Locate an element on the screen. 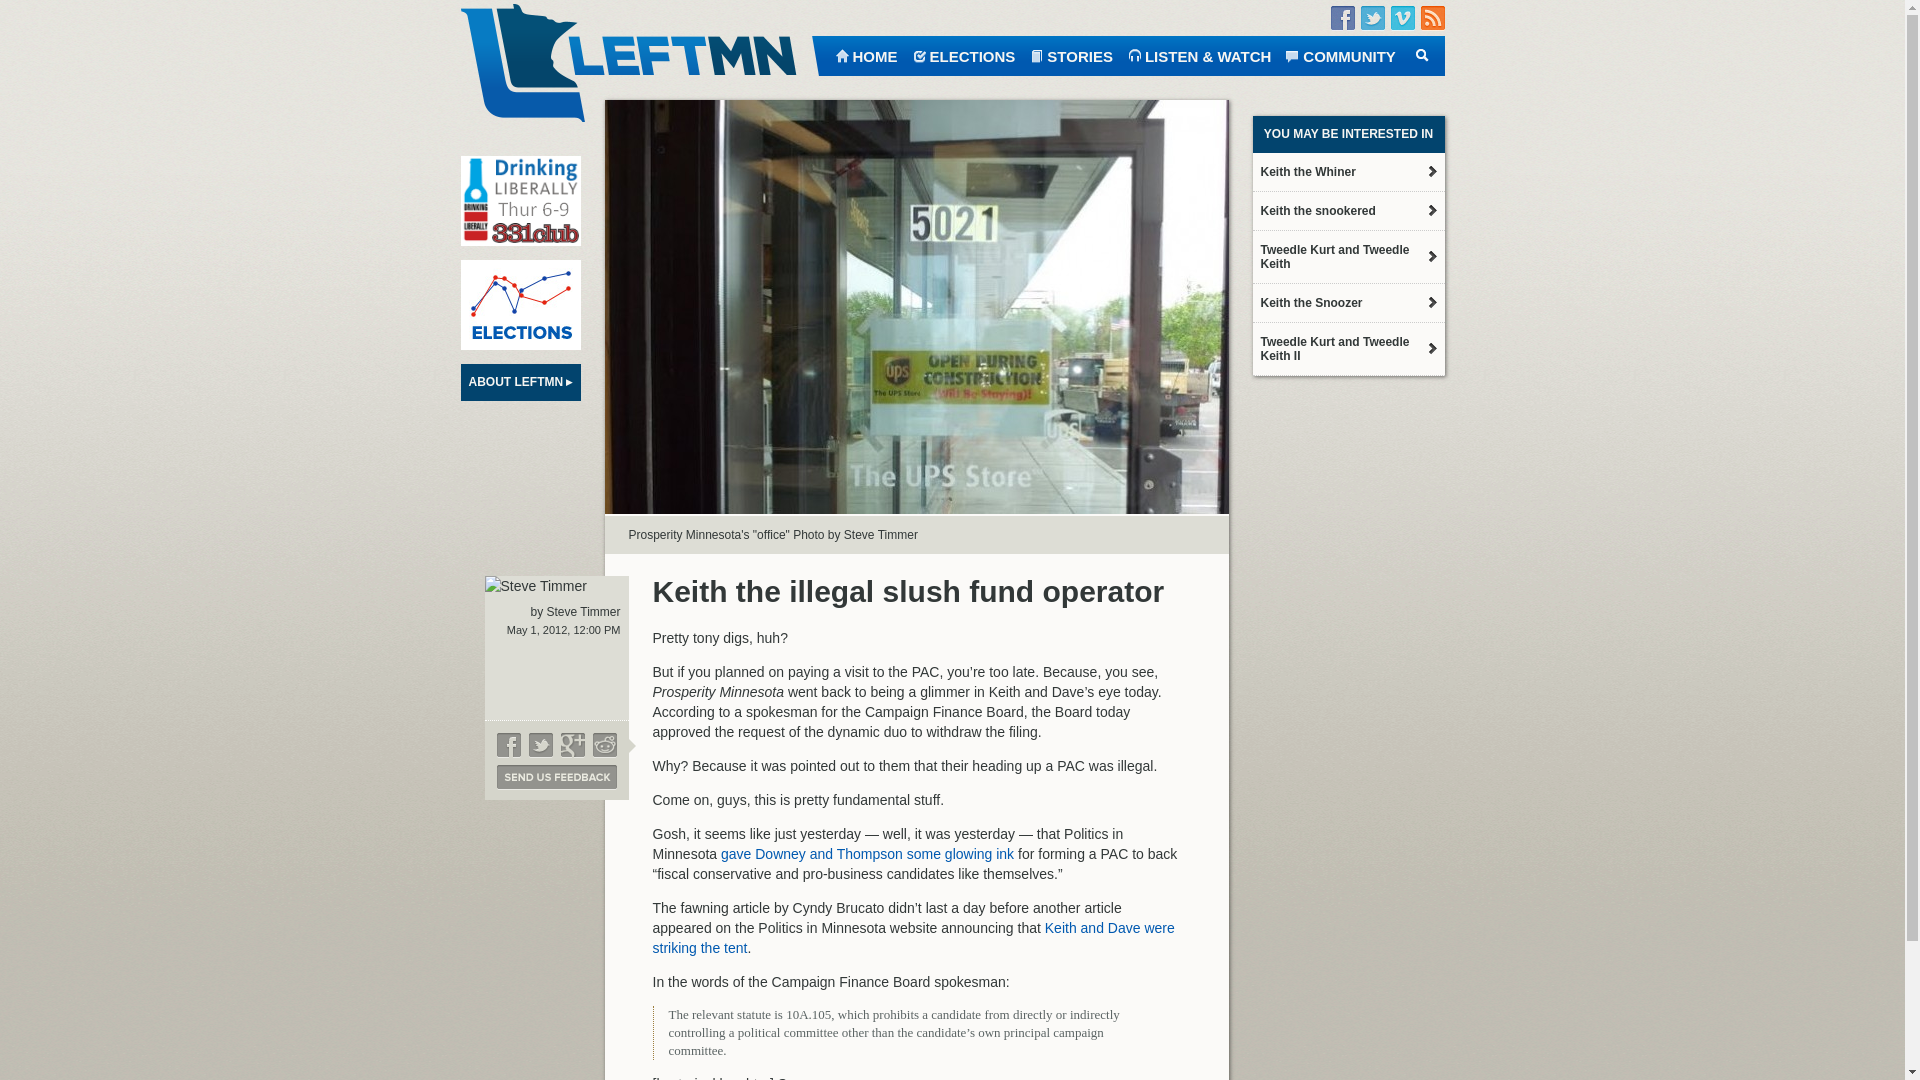  Drinking Liberally Minneapolis is located at coordinates (520, 200).